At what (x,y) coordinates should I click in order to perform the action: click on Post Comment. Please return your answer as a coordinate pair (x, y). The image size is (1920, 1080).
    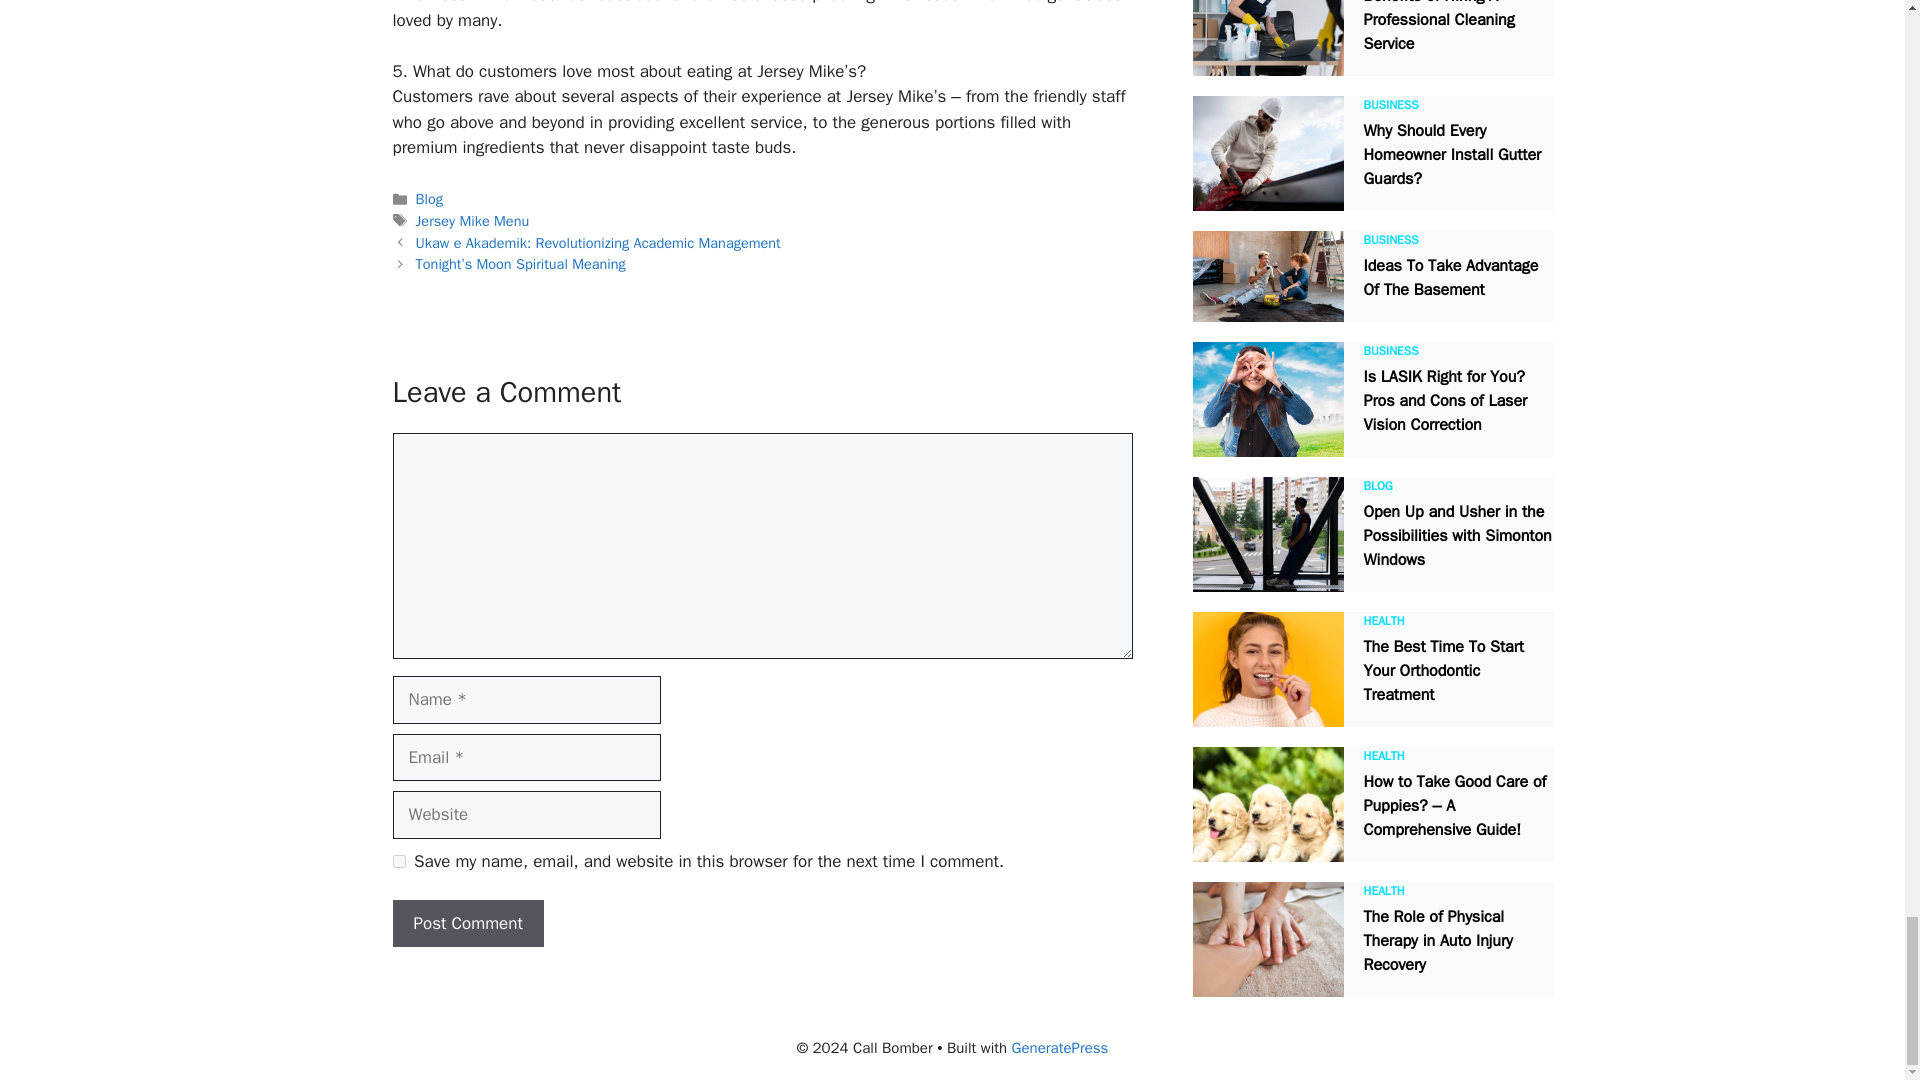
    Looking at the image, I should click on (467, 924).